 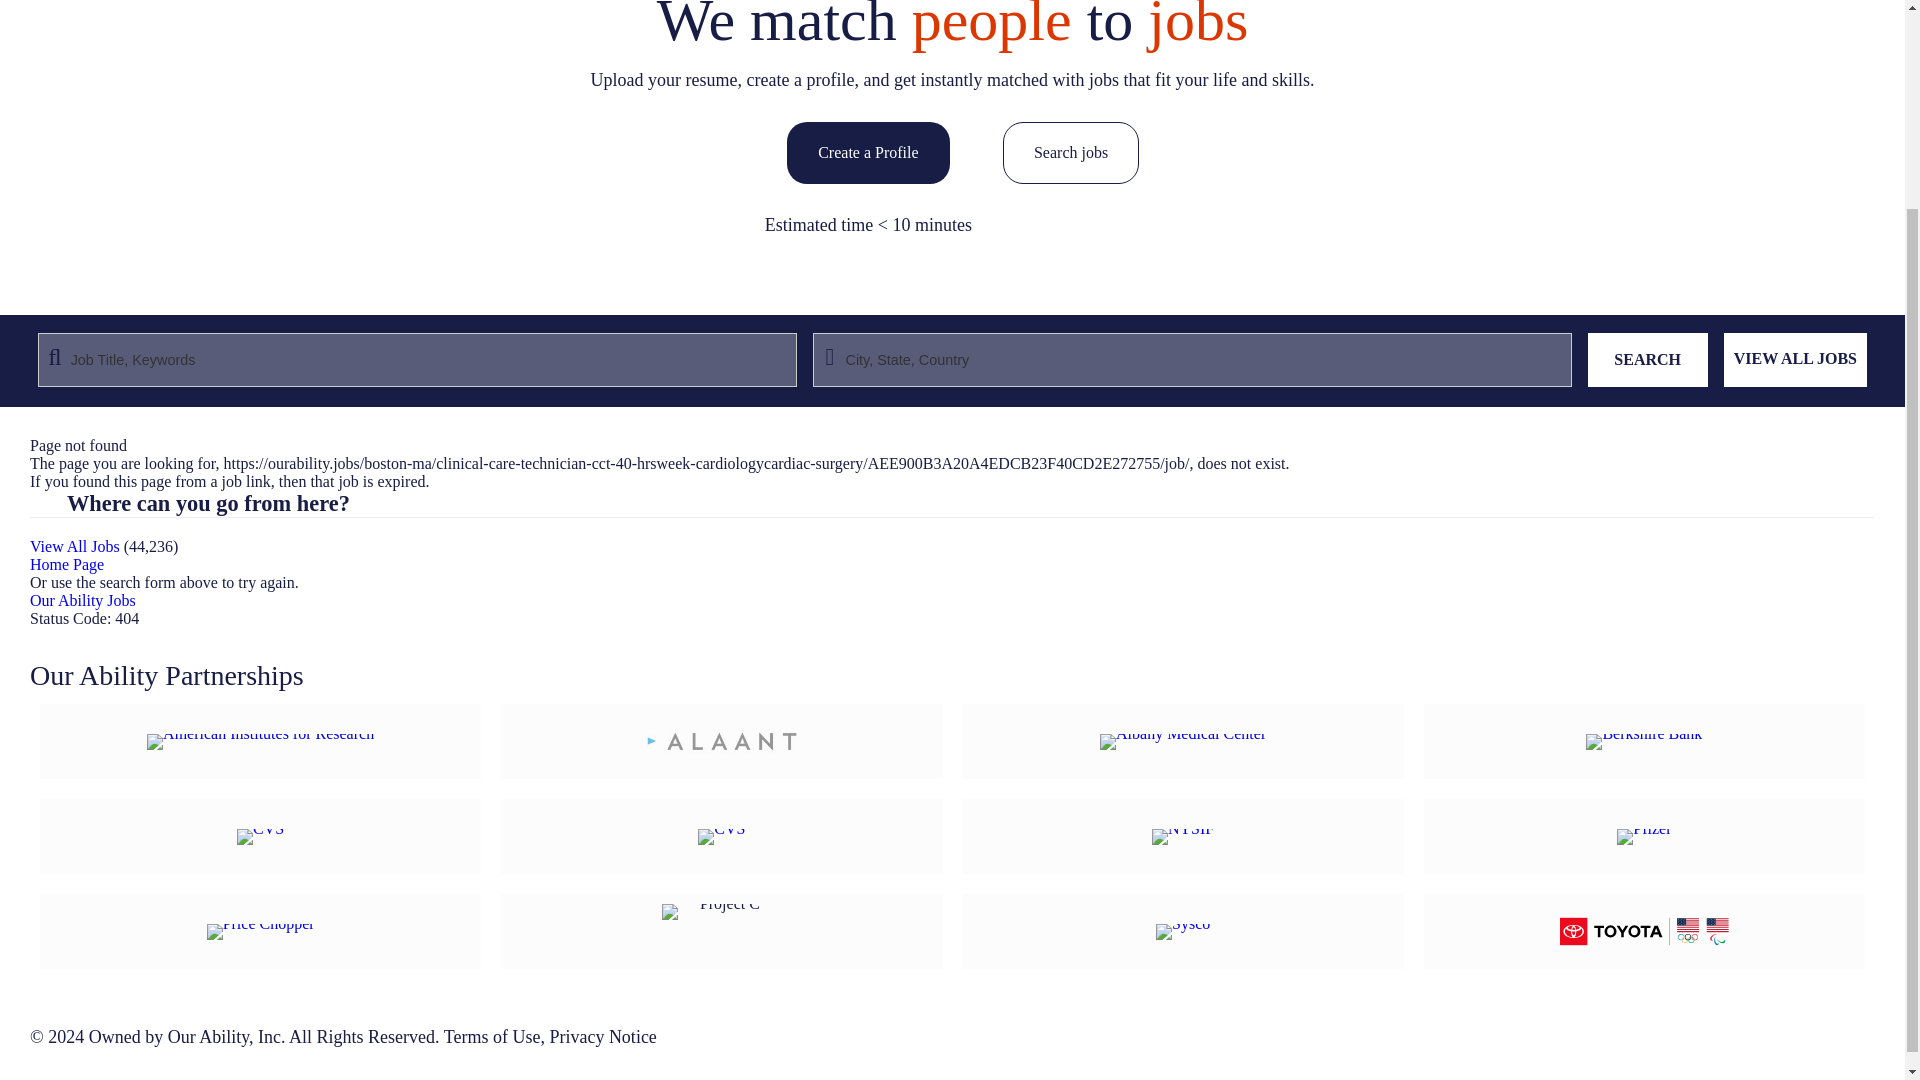 I want to click on Our Ability Jobs, so click(x=83, y=600).